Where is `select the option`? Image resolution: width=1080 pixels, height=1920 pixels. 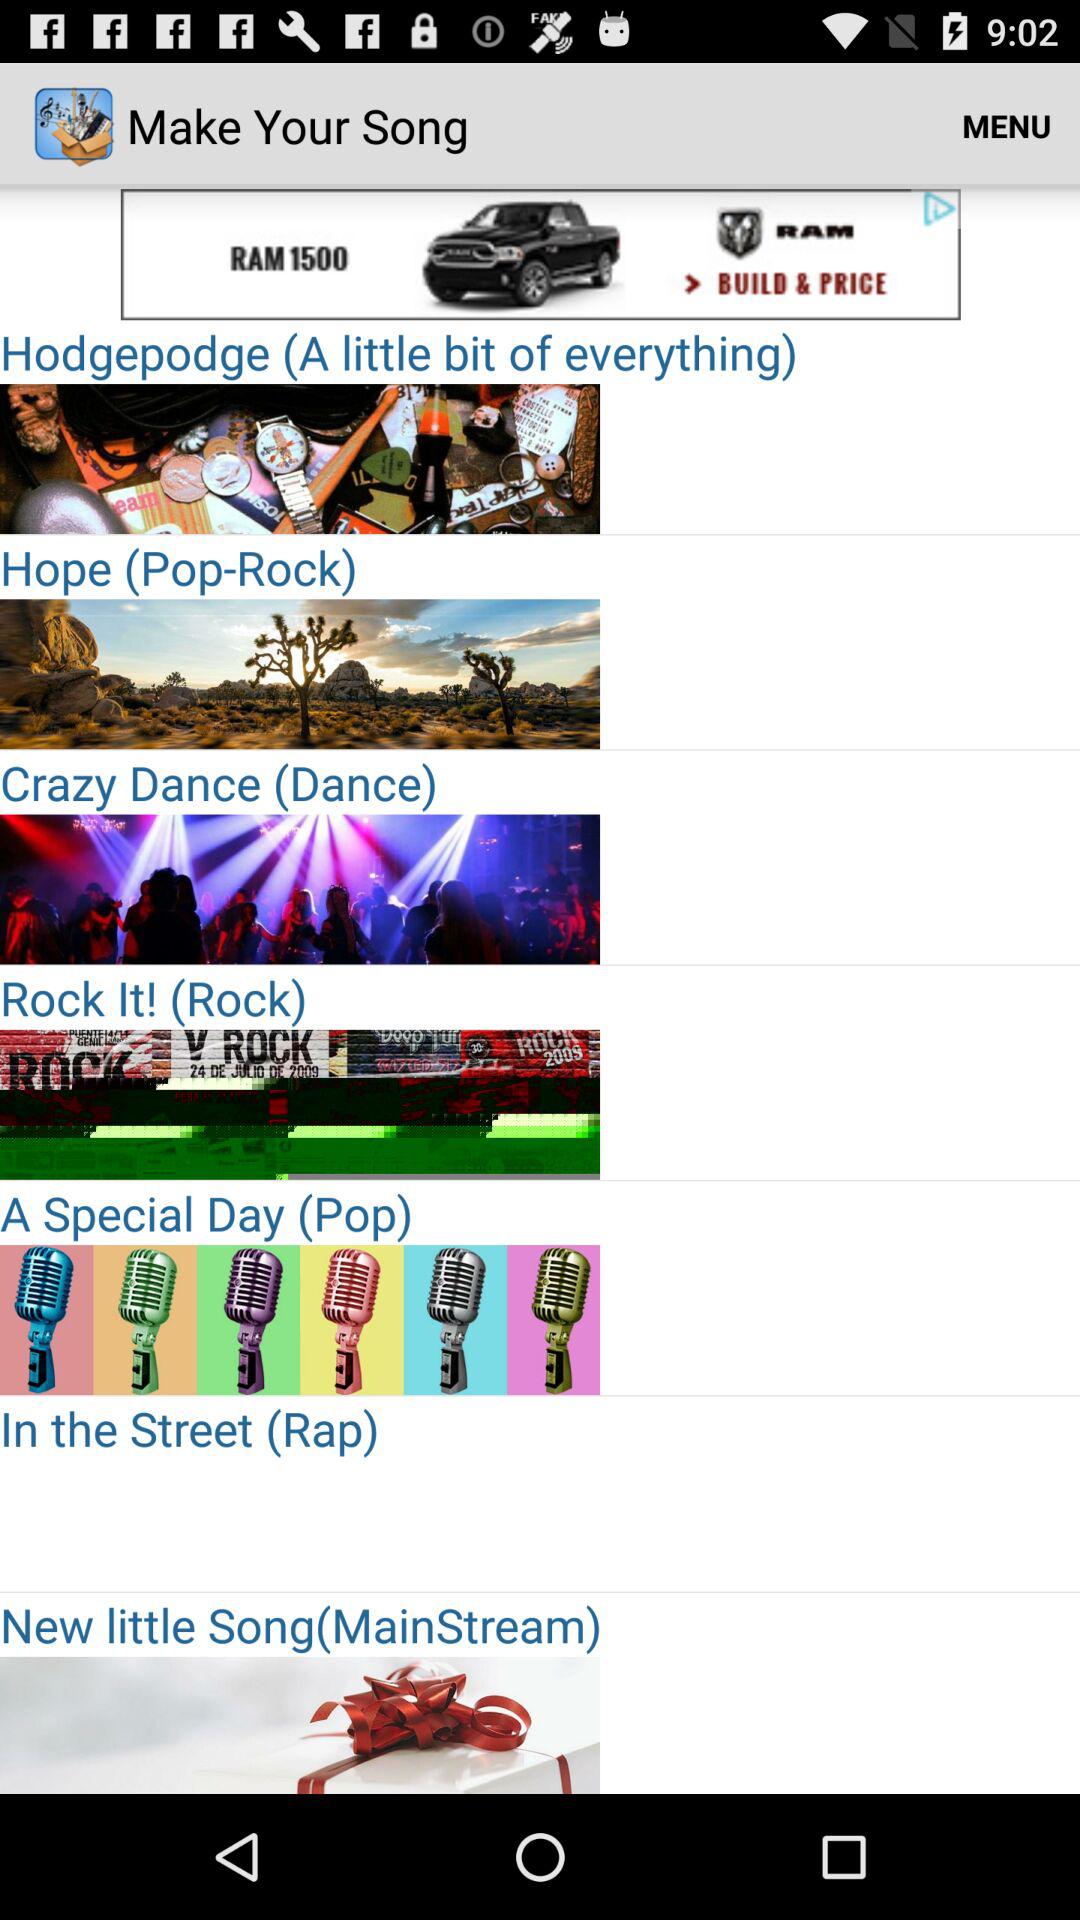
select the option is located at coordinates (300, 1320).